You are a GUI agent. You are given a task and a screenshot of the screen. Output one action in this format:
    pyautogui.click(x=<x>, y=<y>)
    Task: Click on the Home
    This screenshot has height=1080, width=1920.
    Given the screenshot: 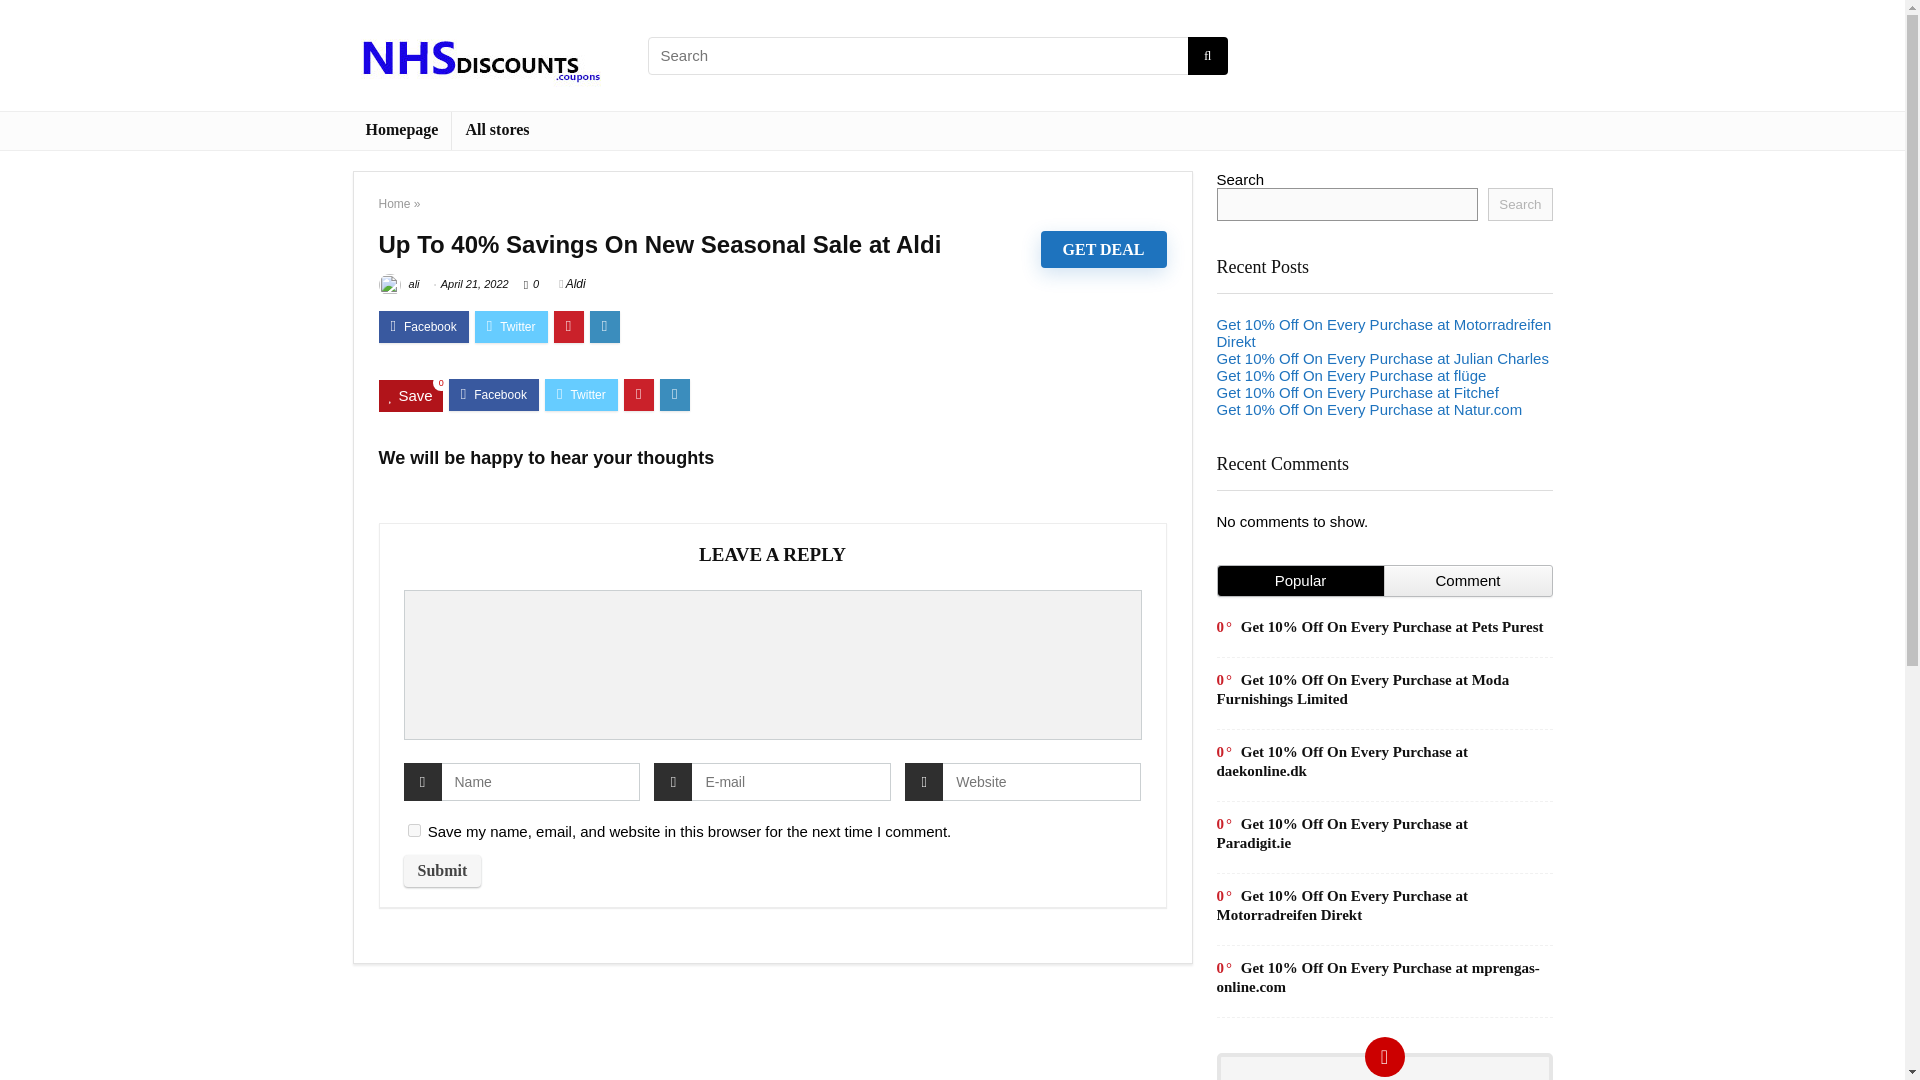 What is the action you would take?
    pyautogui.click(x=394, y=203)
    